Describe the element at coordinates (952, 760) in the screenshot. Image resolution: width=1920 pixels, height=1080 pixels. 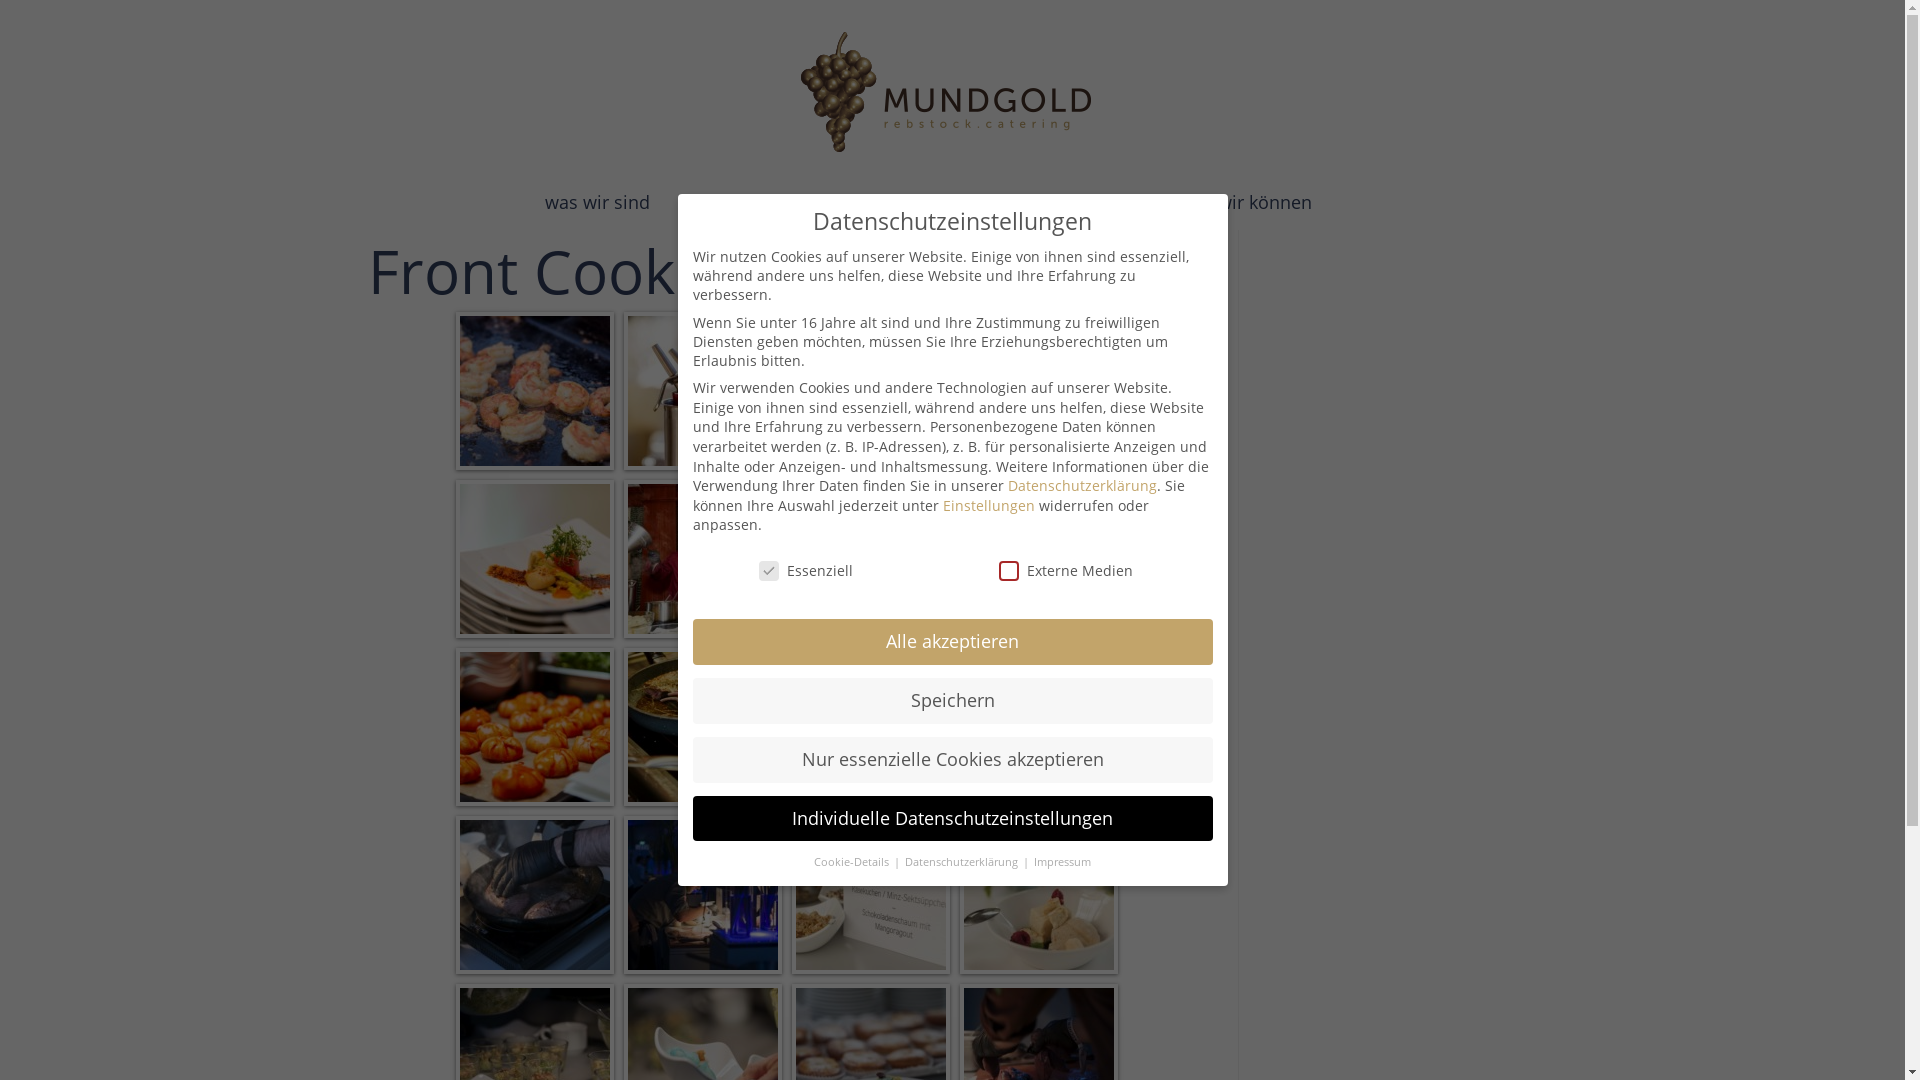
I see `Nur essenzielle Cookies akzeptieren` at that location.